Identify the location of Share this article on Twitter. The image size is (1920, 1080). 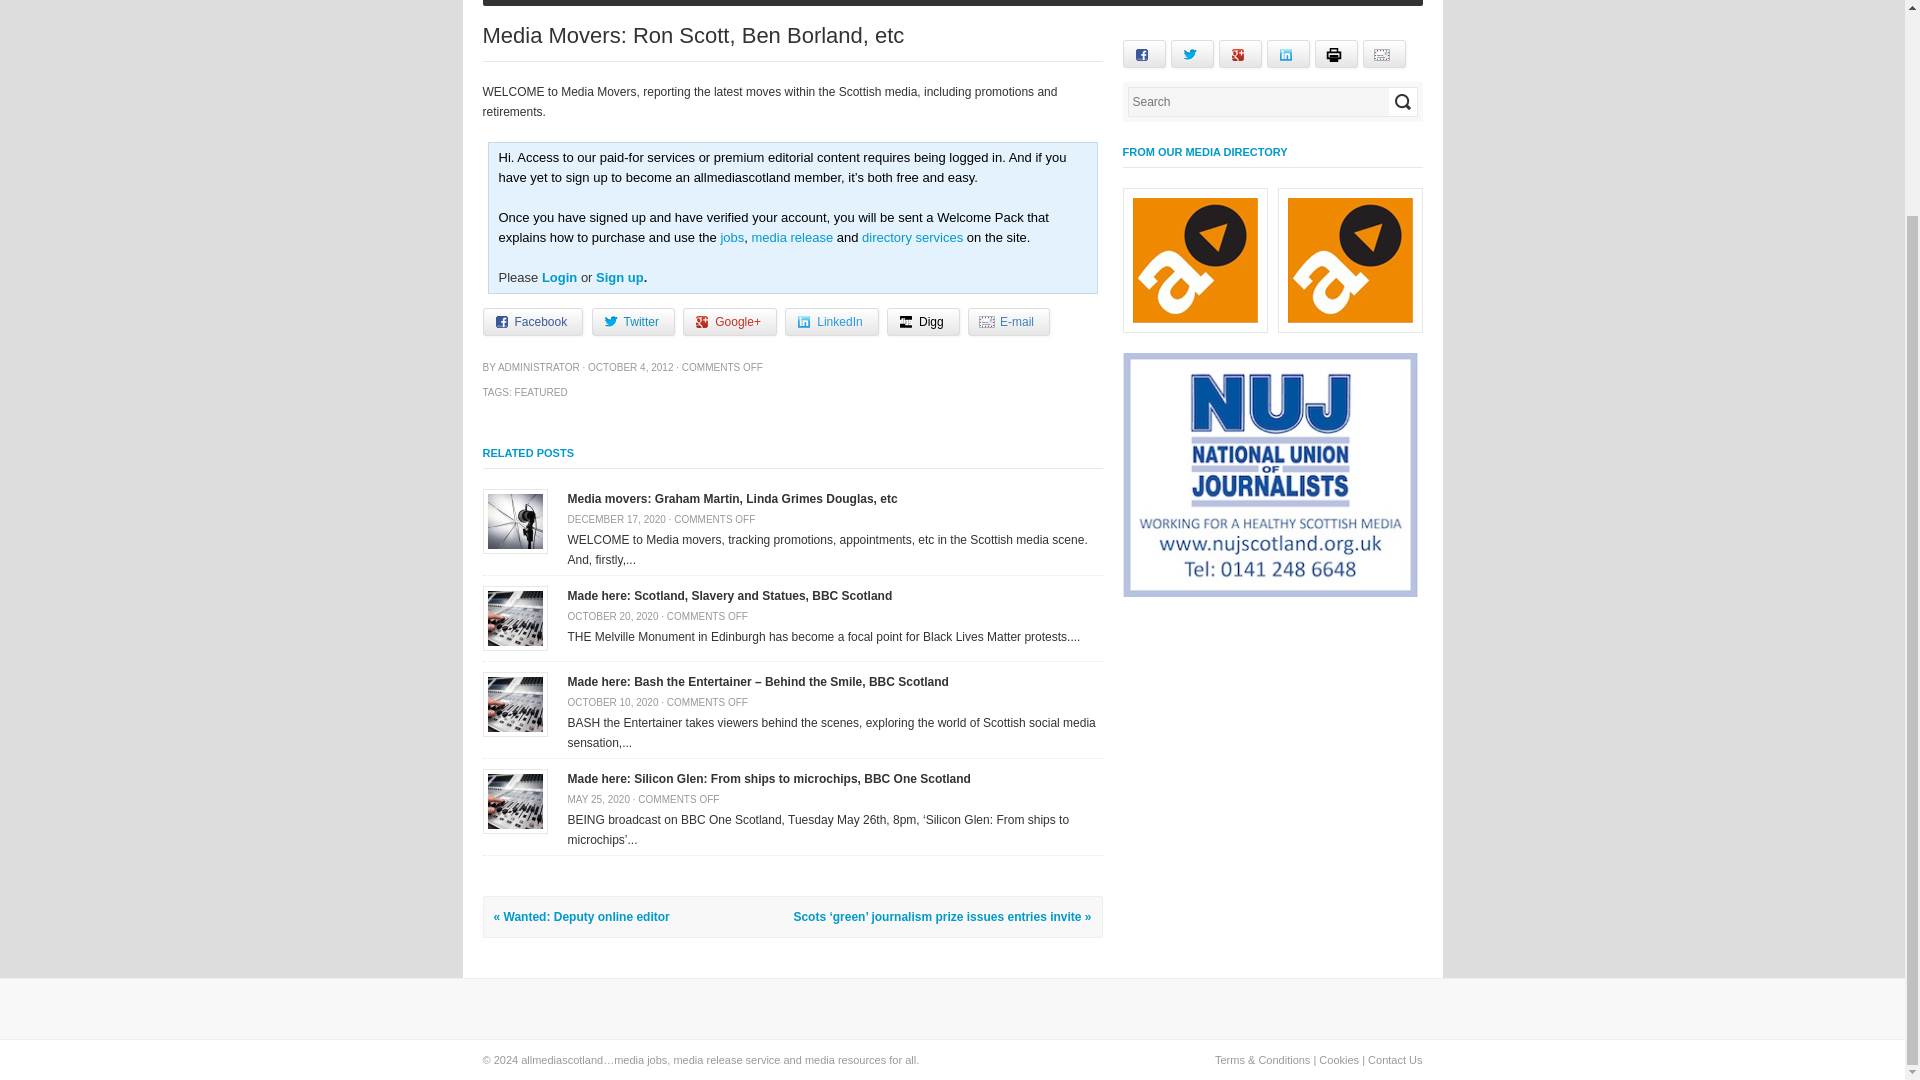
(633, 321).